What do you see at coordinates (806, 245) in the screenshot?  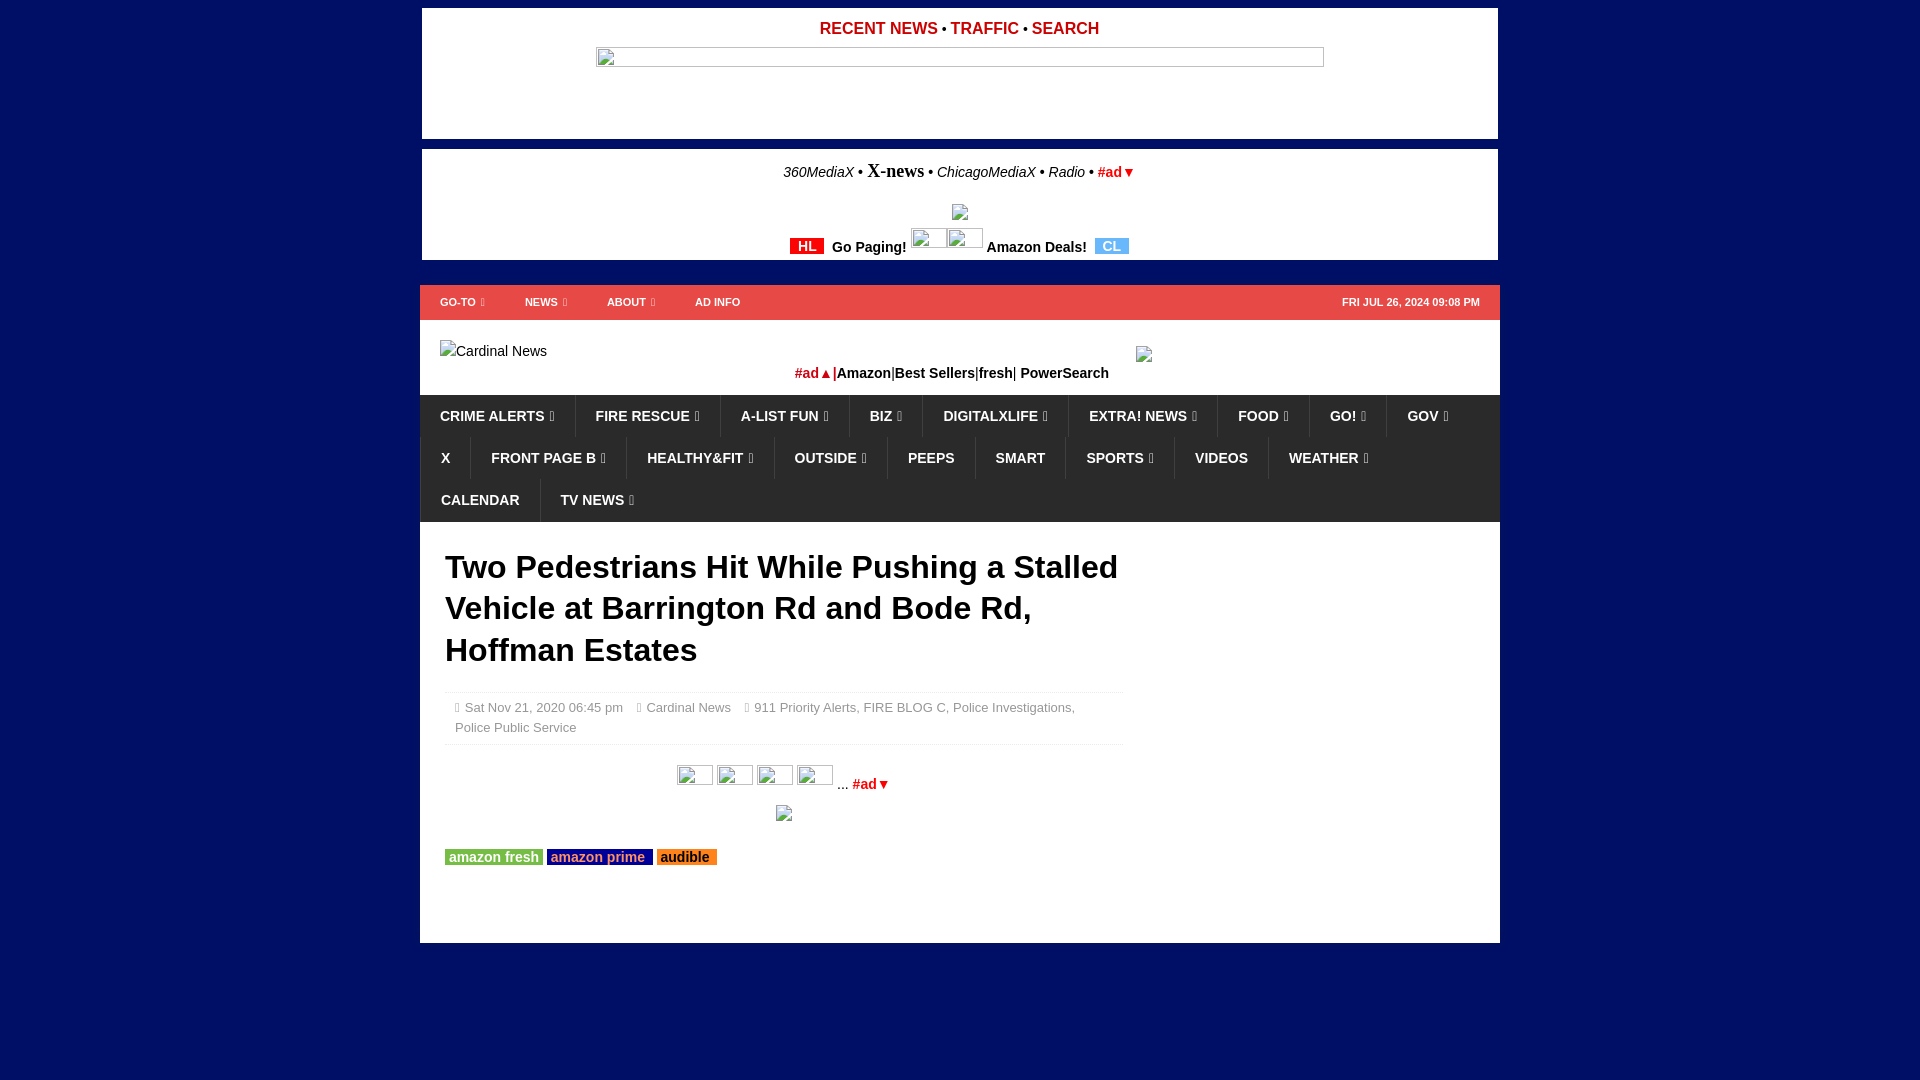 I see `  HL  ` at bounding box center [806, 245].